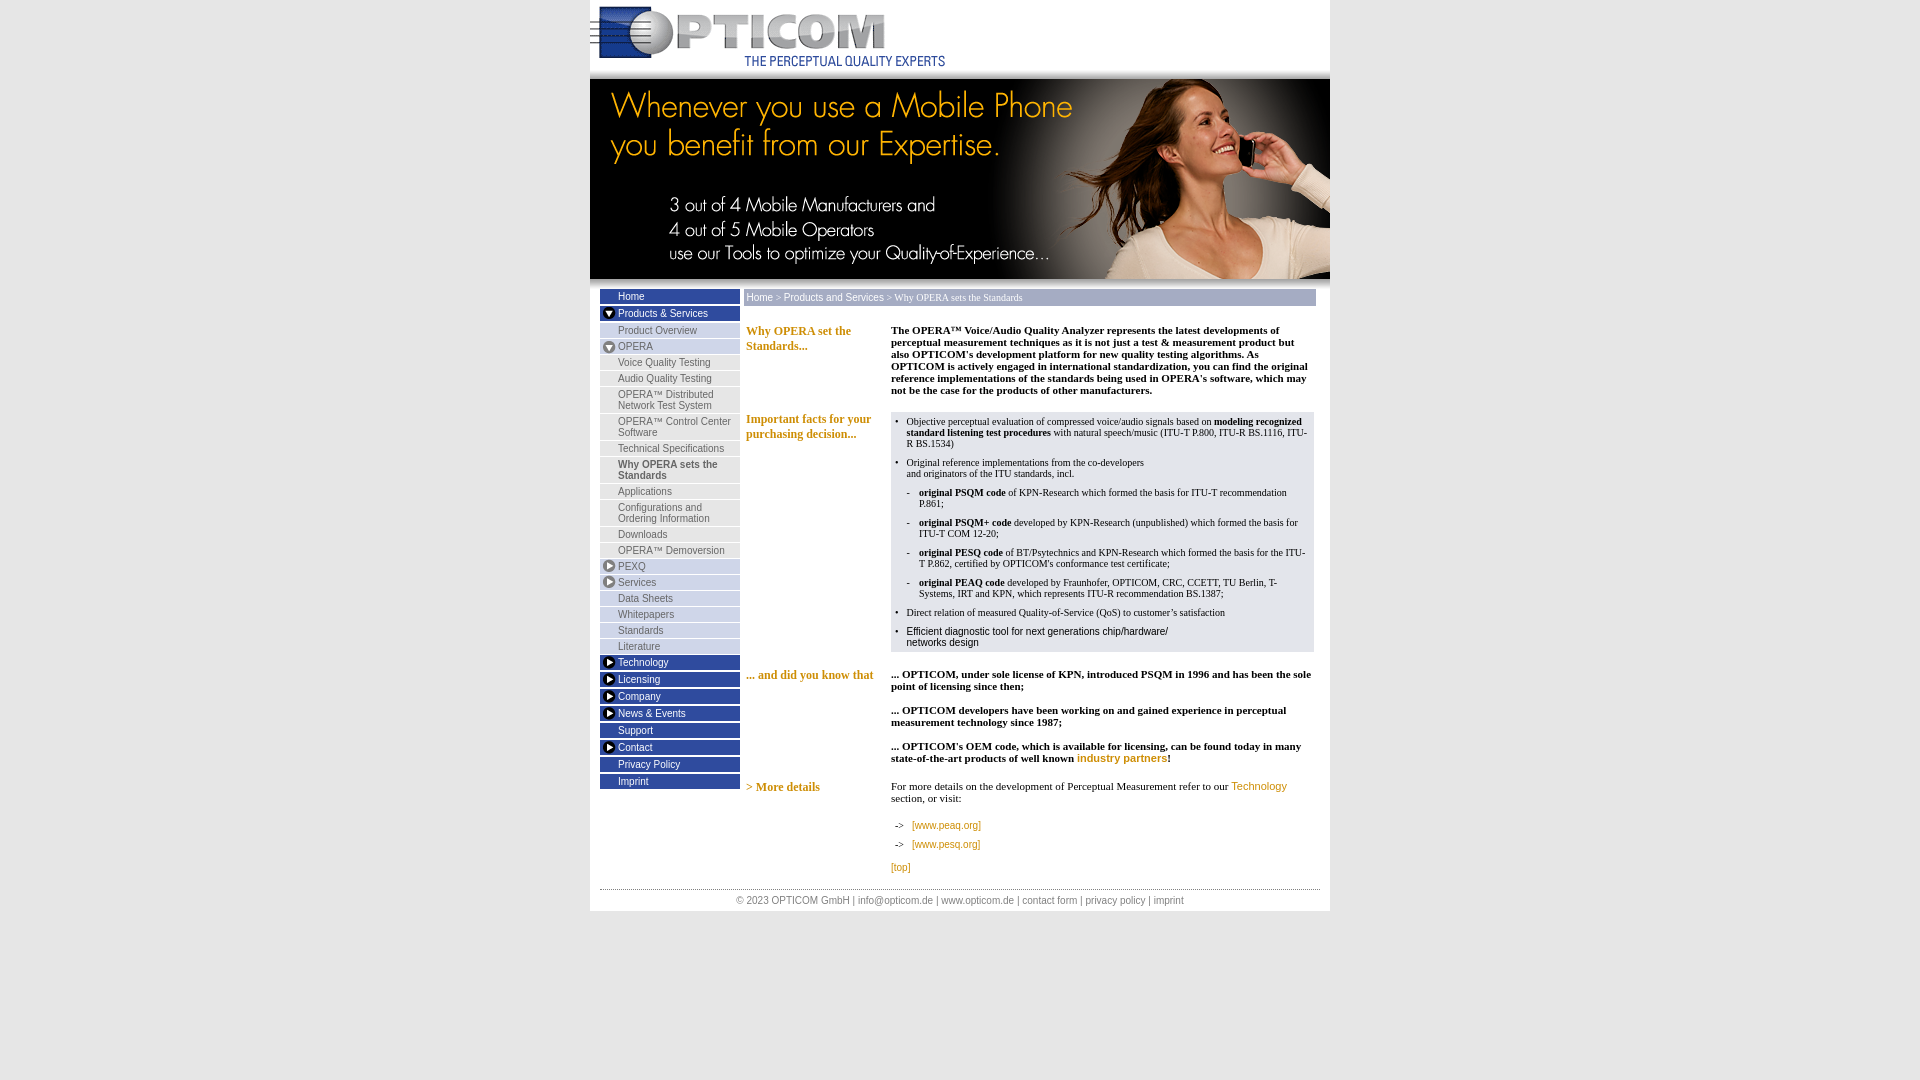 The height and width of the screenshot is (1080, 1920). Describe the element at coordinates (1169, 900) in the screenshot. I see `imprint` at that location.